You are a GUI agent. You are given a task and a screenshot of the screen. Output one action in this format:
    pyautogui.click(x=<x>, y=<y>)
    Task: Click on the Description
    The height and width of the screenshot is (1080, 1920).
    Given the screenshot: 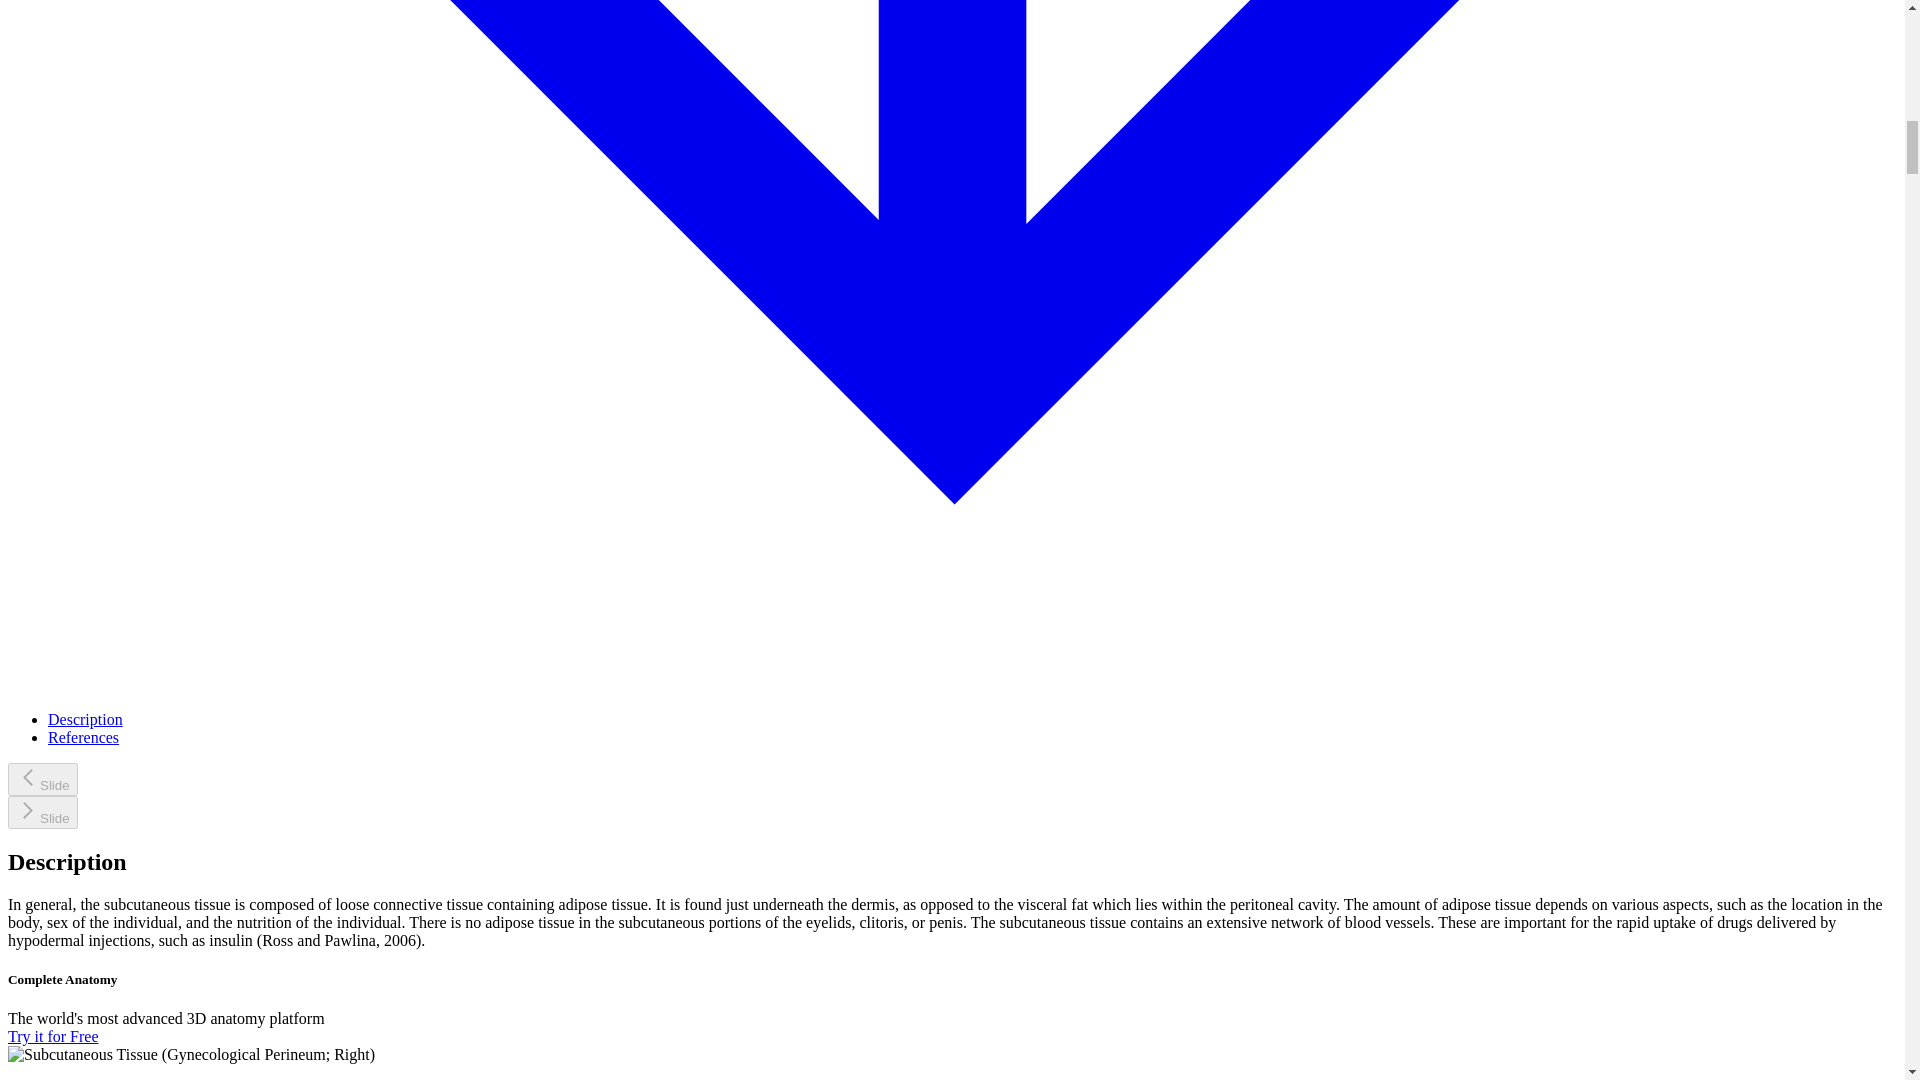 What is the action you would take?
    pyautogui.click(x=85, y=718)
    